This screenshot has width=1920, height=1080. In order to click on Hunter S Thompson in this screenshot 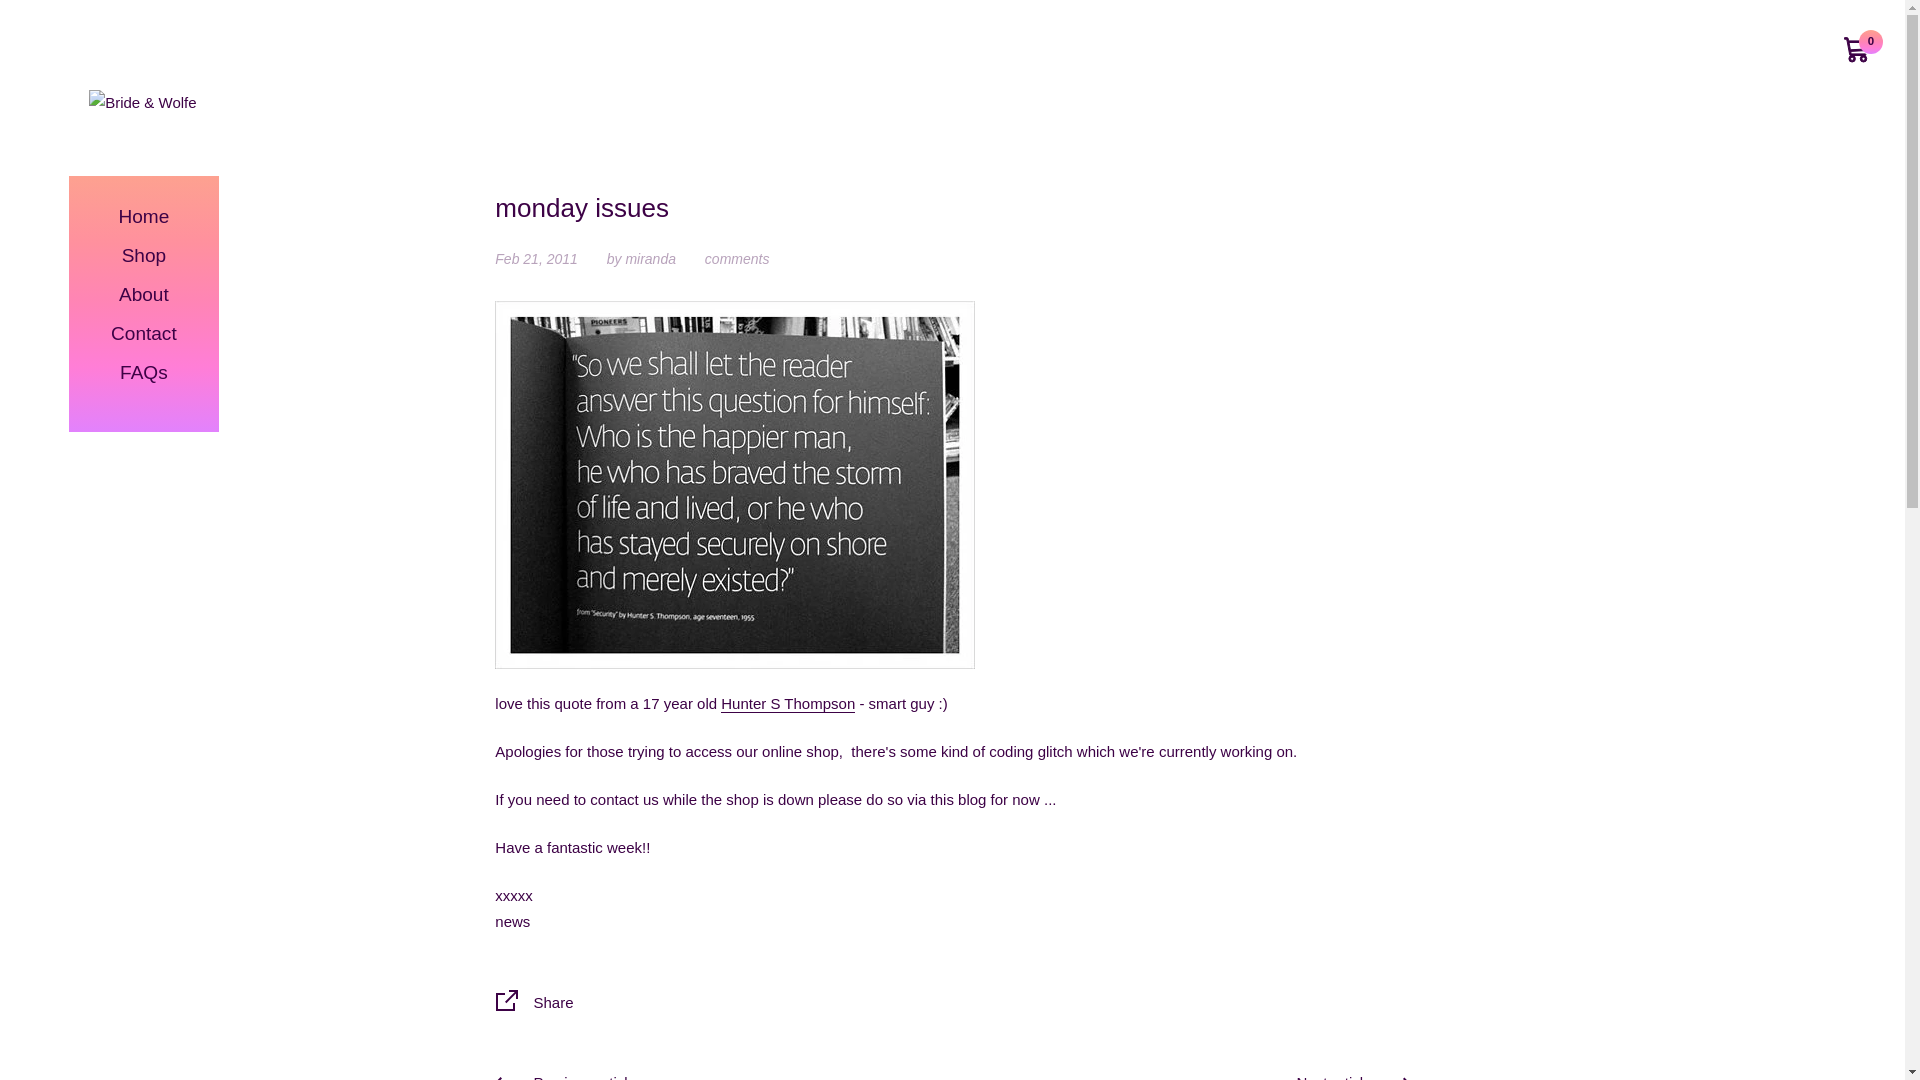, I will do `click(788, 704)`.